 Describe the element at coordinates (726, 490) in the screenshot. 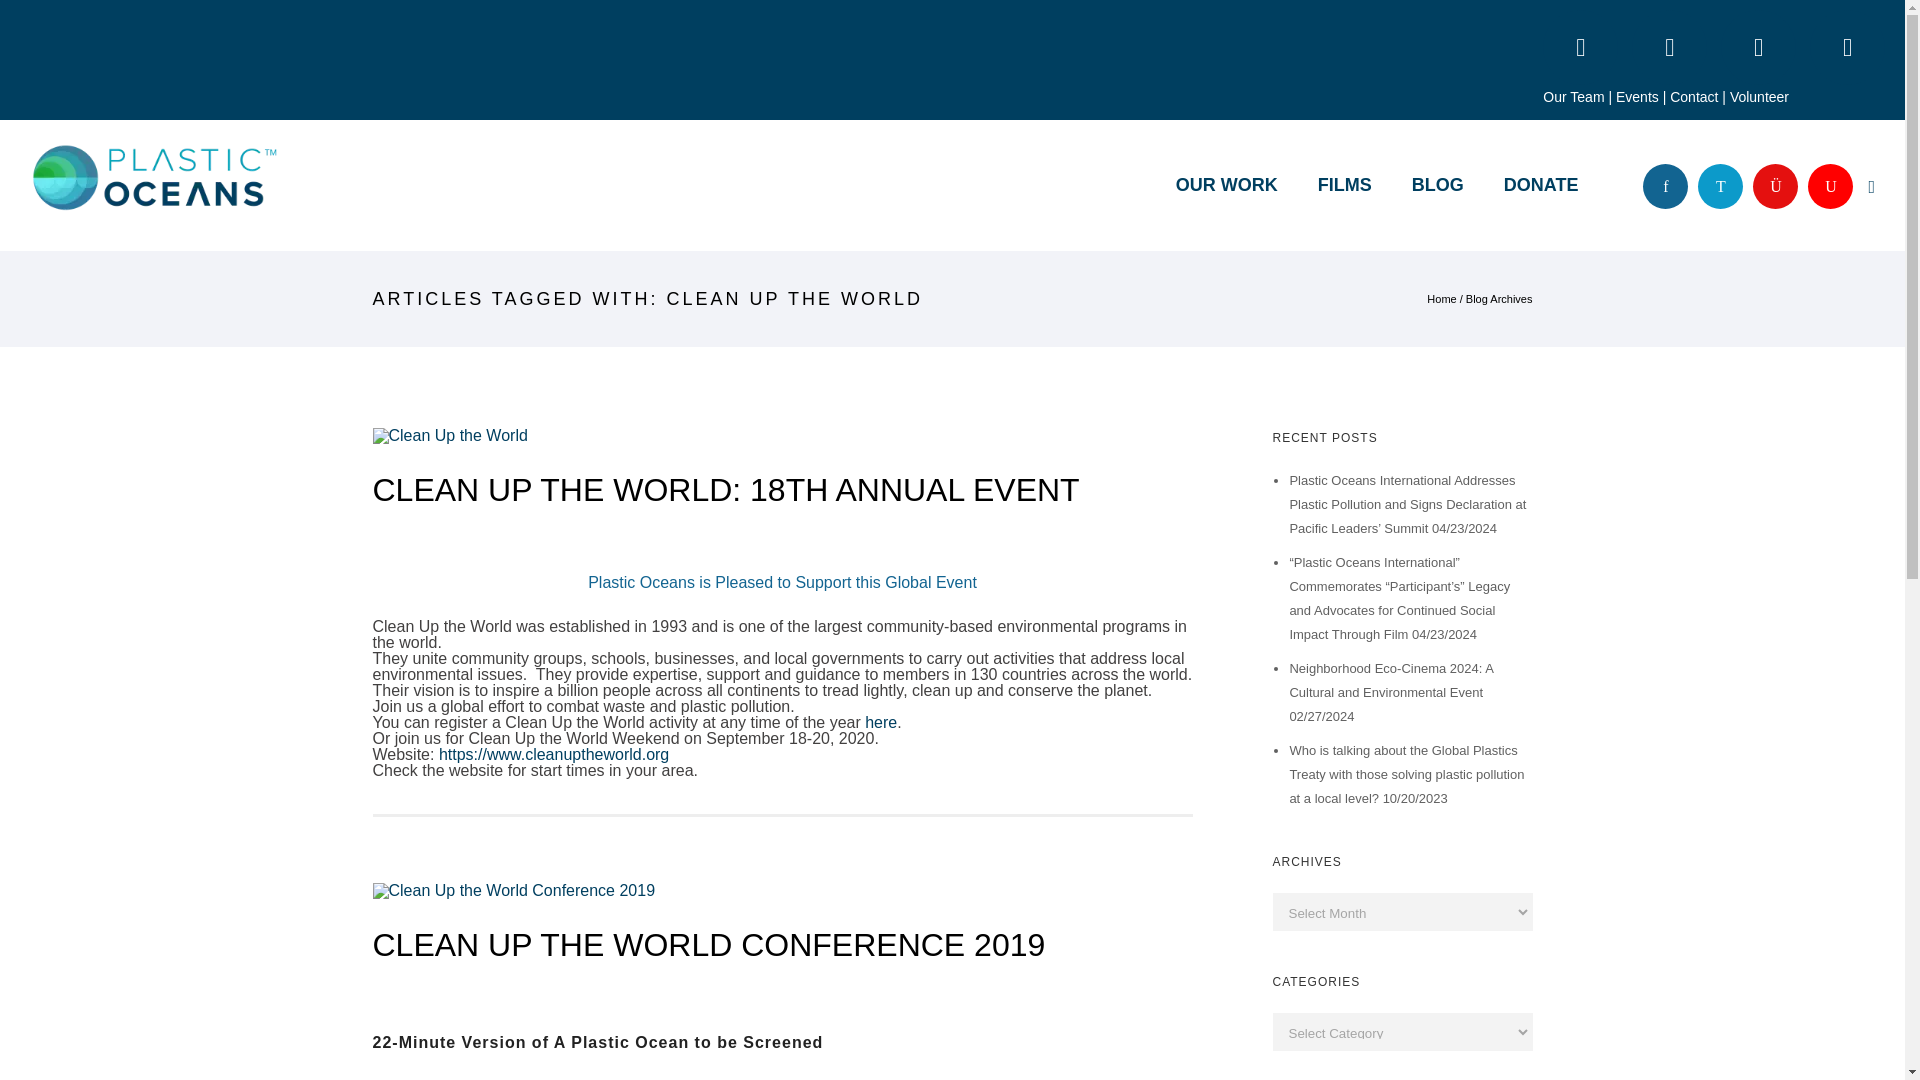

I see `CLEAN UP THE WORLD: 18TH ANNUAL EVENT` at that location.